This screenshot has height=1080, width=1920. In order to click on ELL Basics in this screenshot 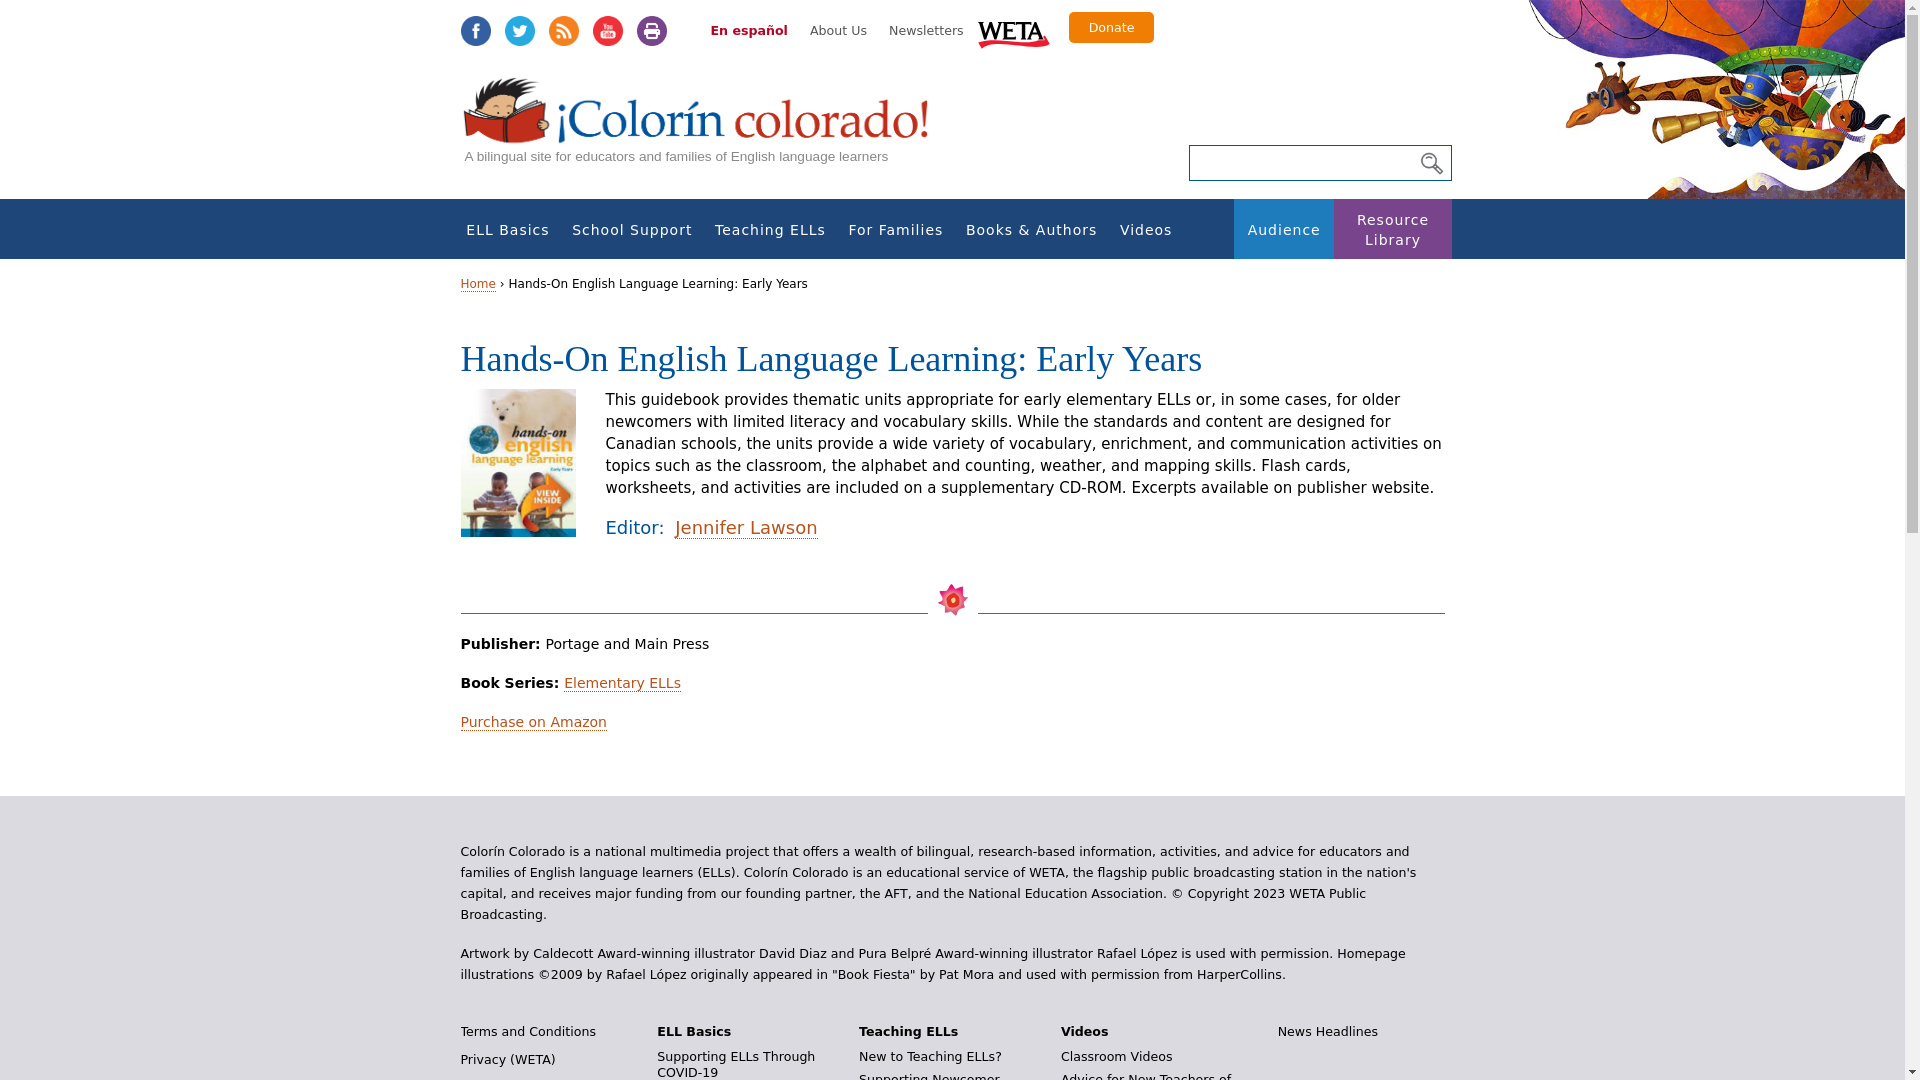, I will do `click(508, 230)`.